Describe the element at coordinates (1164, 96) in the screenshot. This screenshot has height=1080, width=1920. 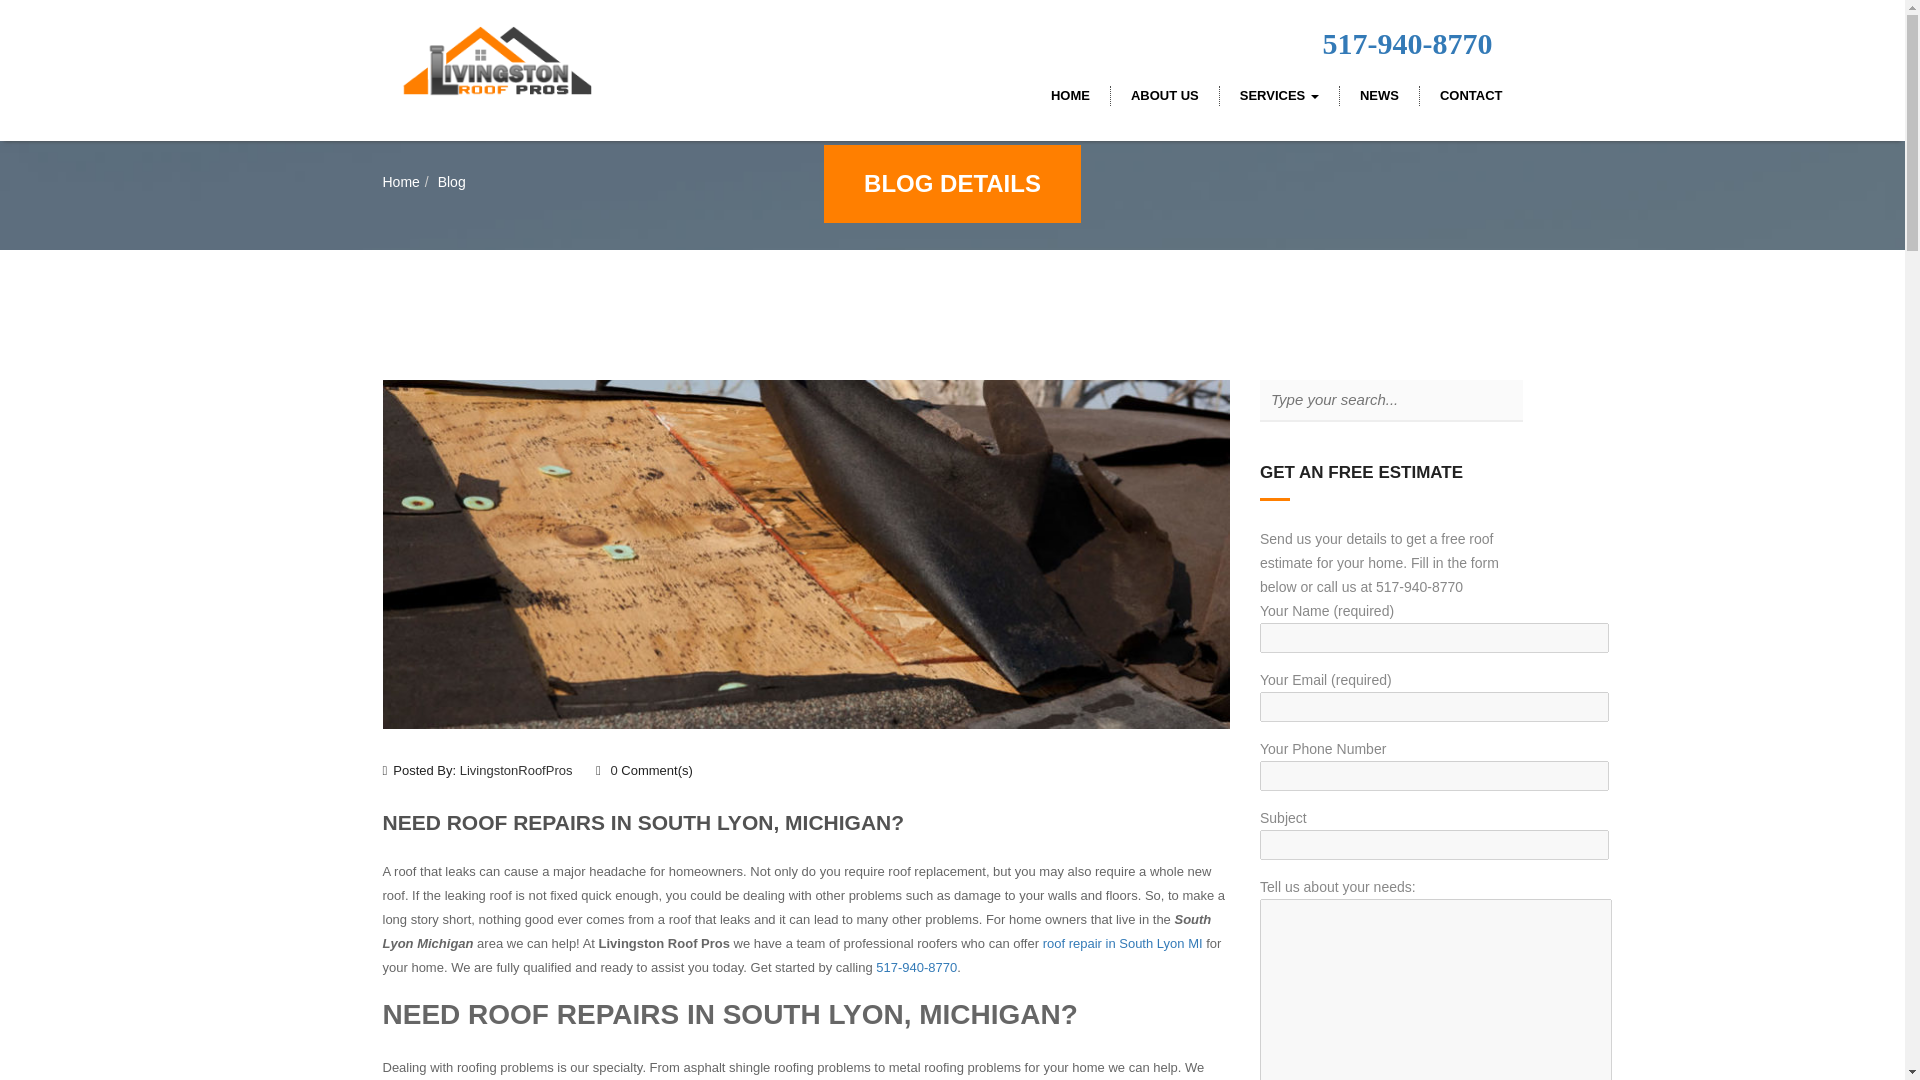
I see `ABOUT US` at that location.